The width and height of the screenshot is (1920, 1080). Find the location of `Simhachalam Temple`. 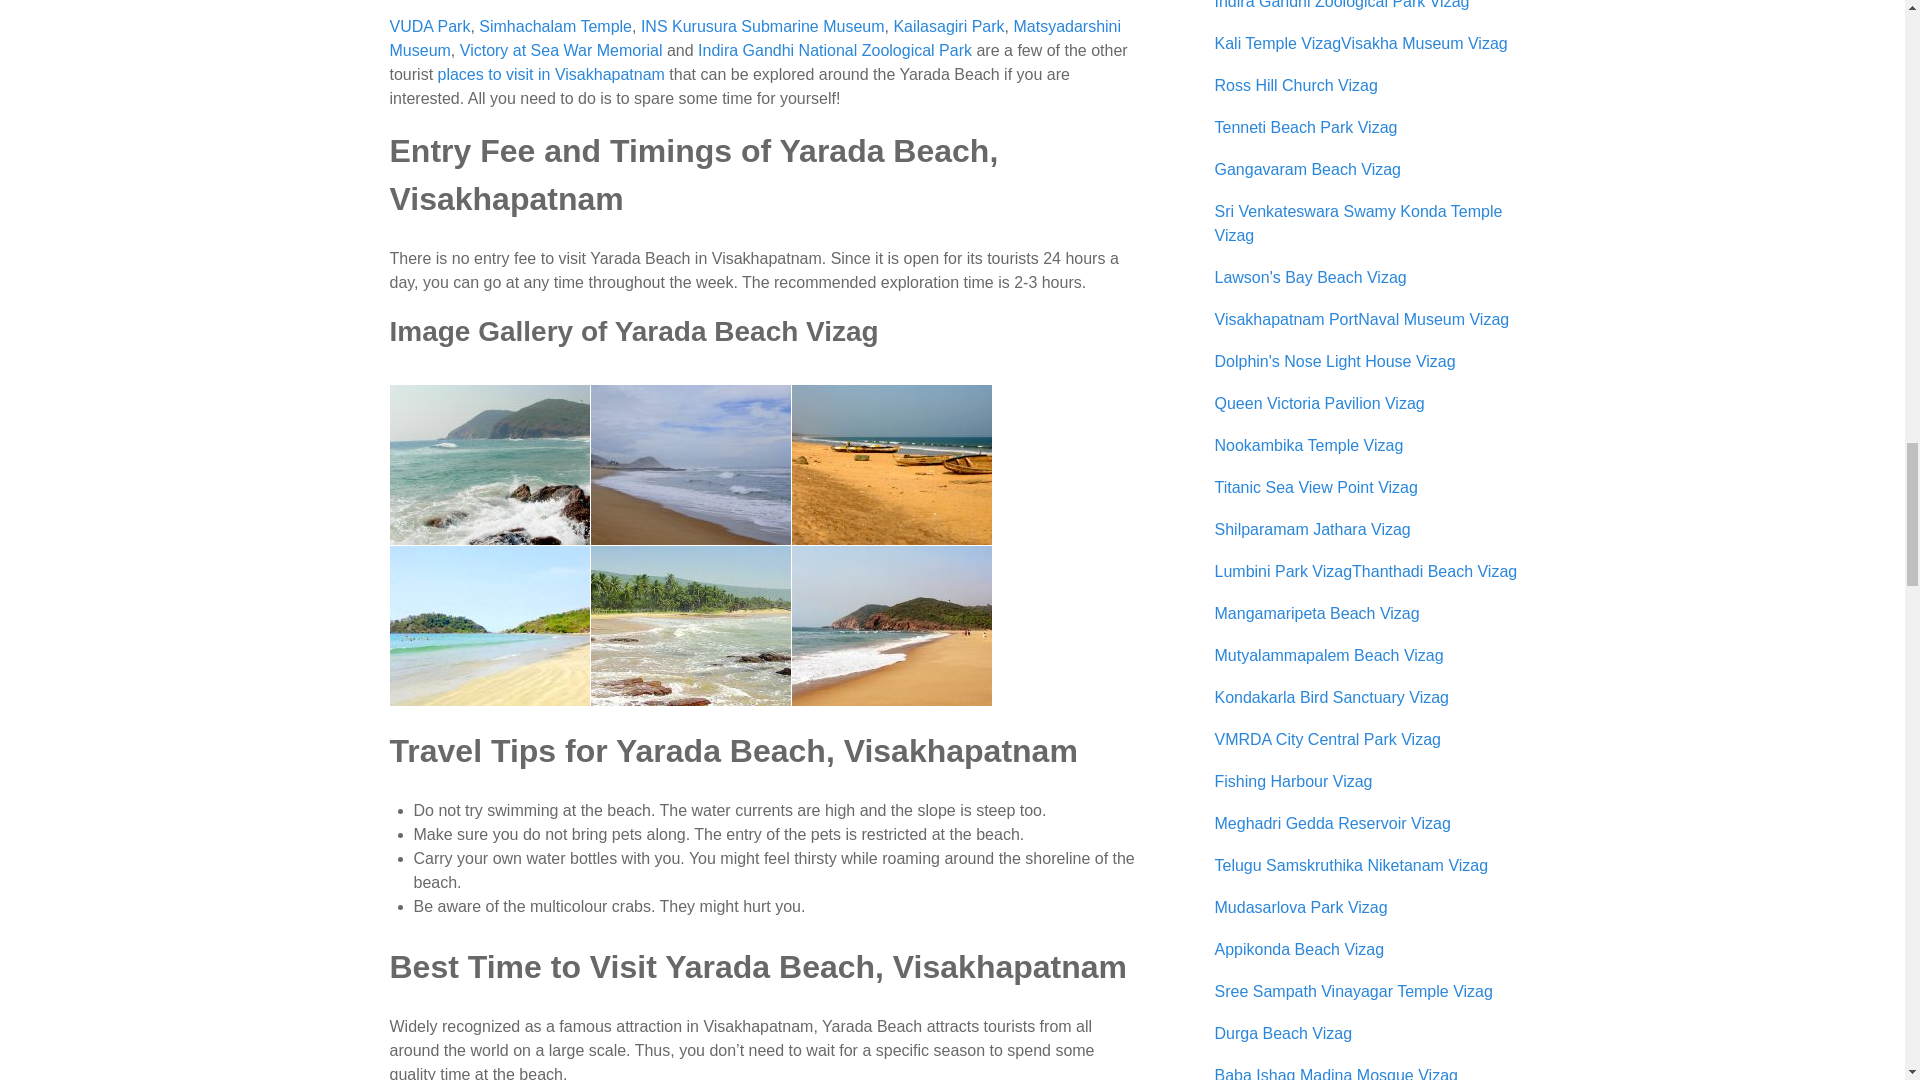

Simhachalam Temple is located at coordinates (554, 26).